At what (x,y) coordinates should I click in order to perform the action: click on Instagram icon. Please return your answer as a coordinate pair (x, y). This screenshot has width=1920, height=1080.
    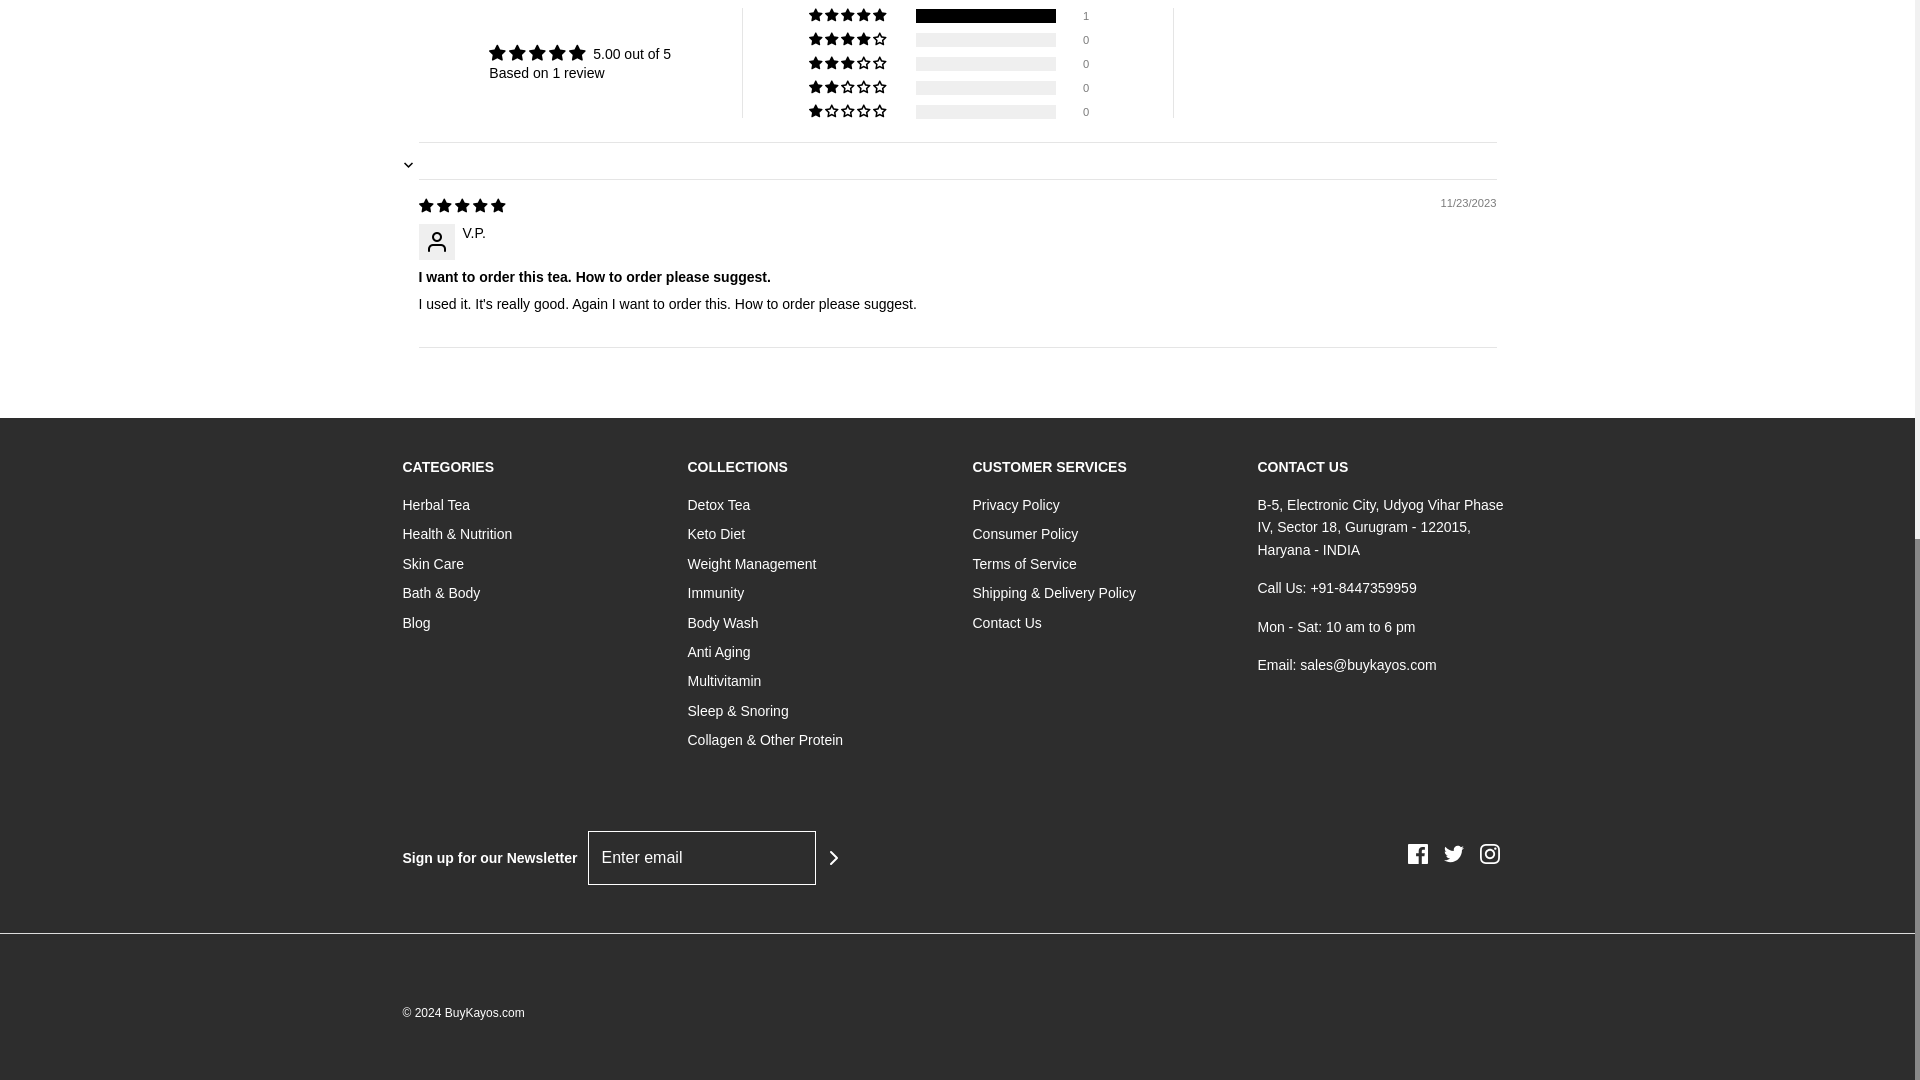
    Looking at the image, I should click on (1490, 854).